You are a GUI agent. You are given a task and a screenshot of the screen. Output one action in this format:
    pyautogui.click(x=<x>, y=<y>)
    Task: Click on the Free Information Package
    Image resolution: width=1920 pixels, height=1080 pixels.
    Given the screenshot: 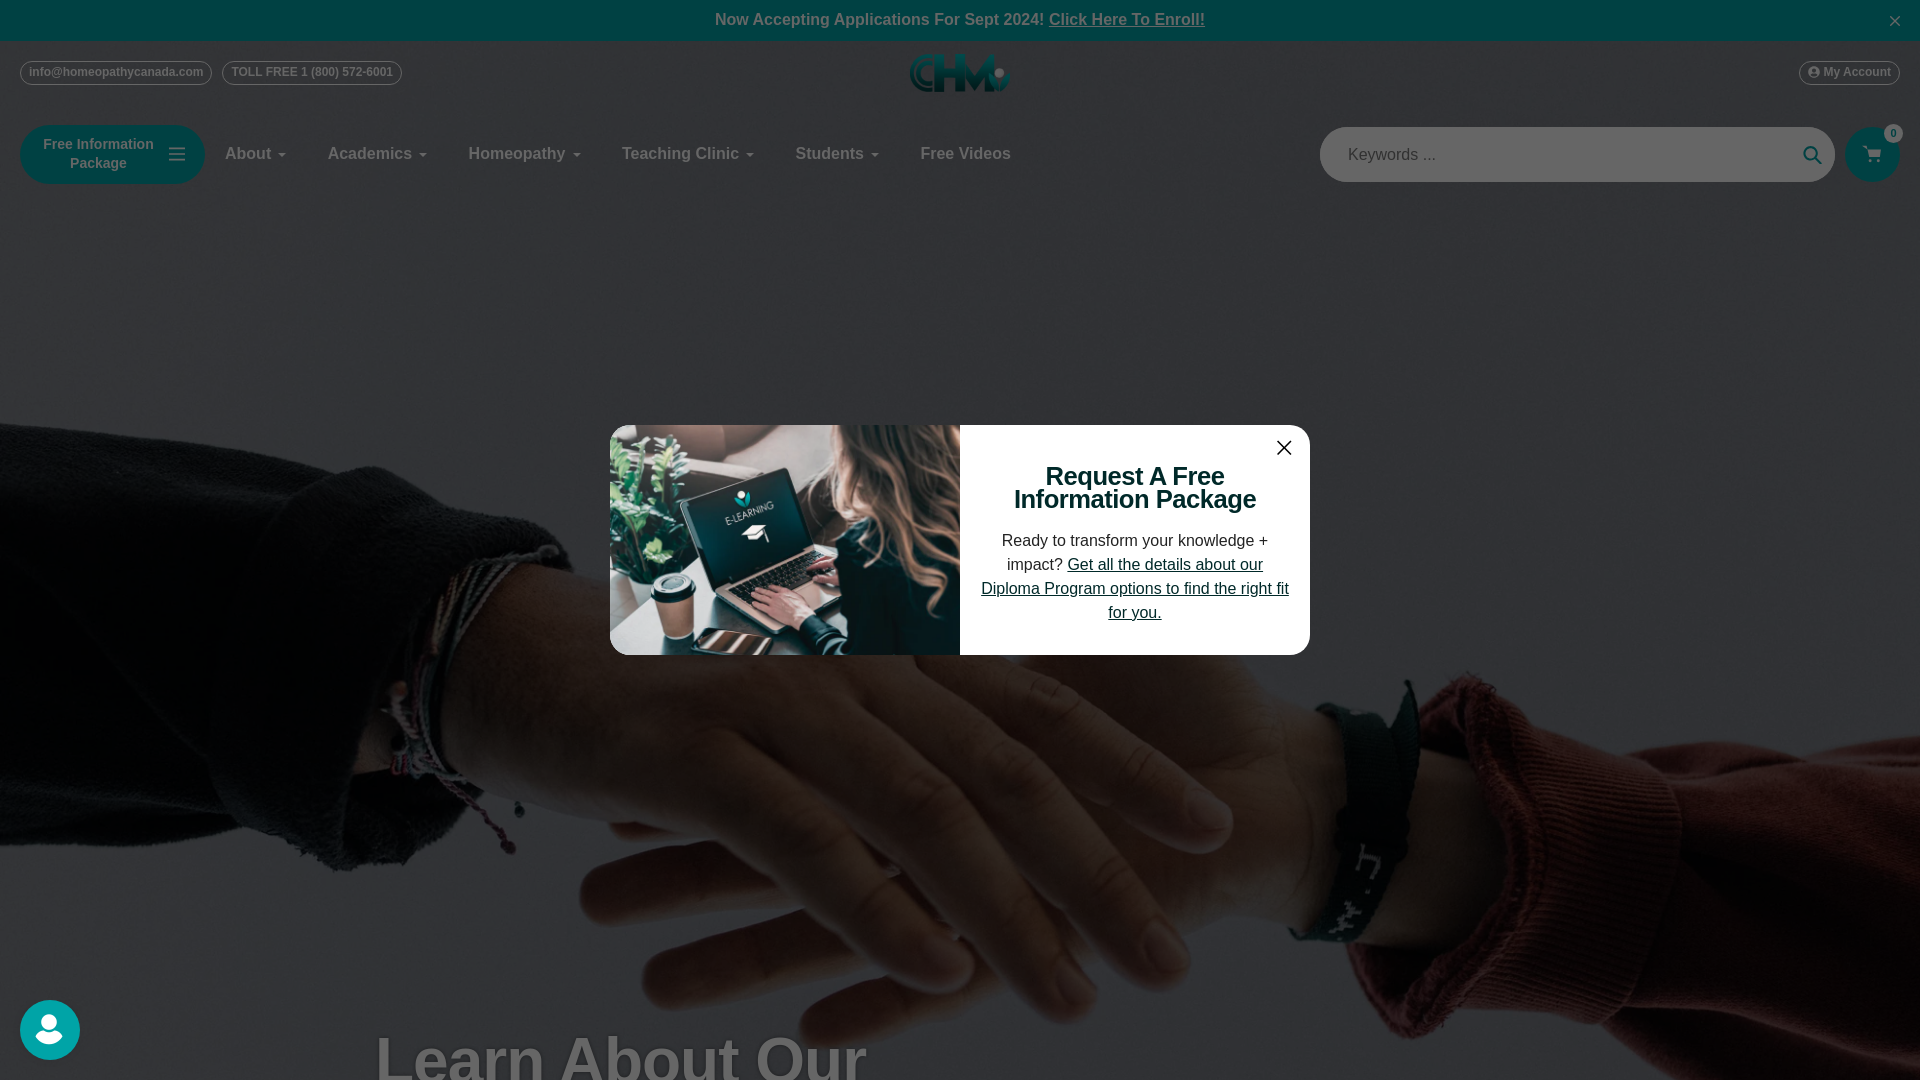 What is the action you would take?
    pyautogui.click(x=112, y=154)
    